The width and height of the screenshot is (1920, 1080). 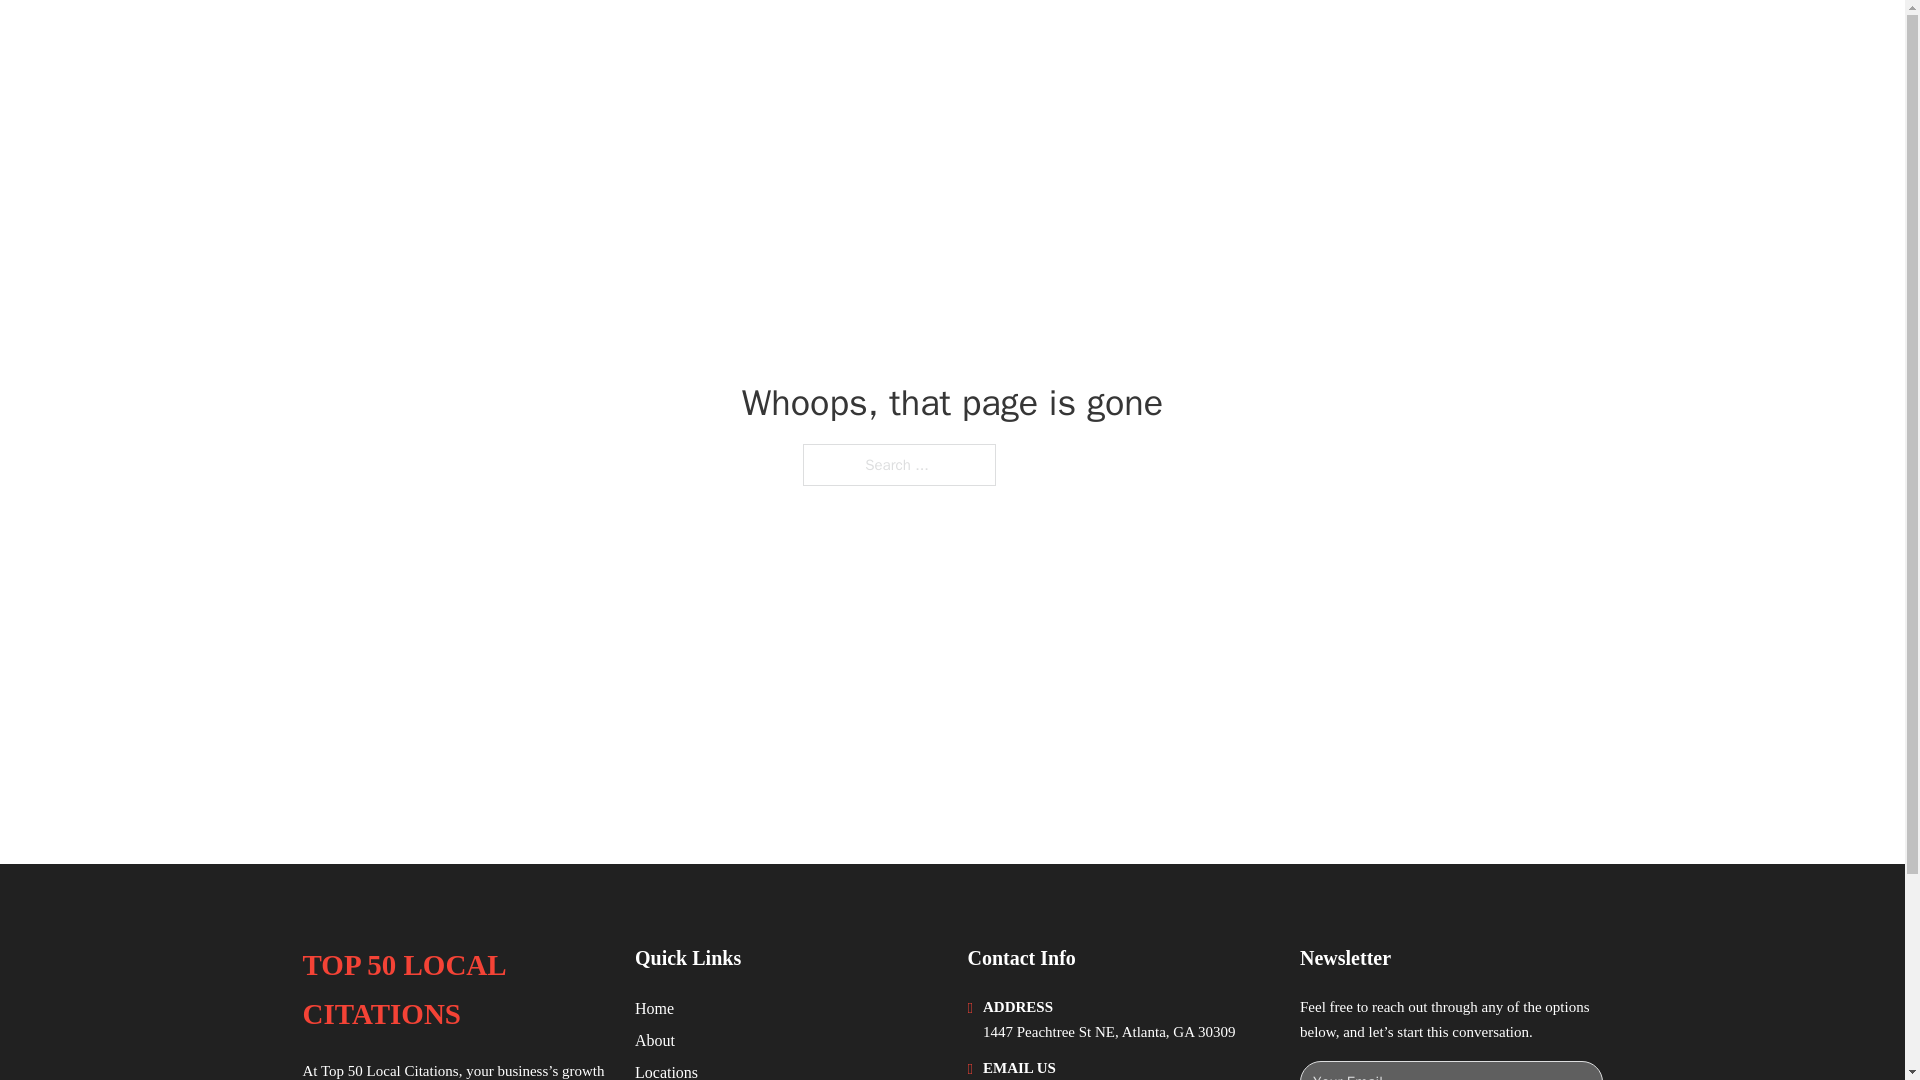 What do you see at coordinates (666, 1070) in the screenshot?
I see `Locations` at bounding box center [666, 1070].